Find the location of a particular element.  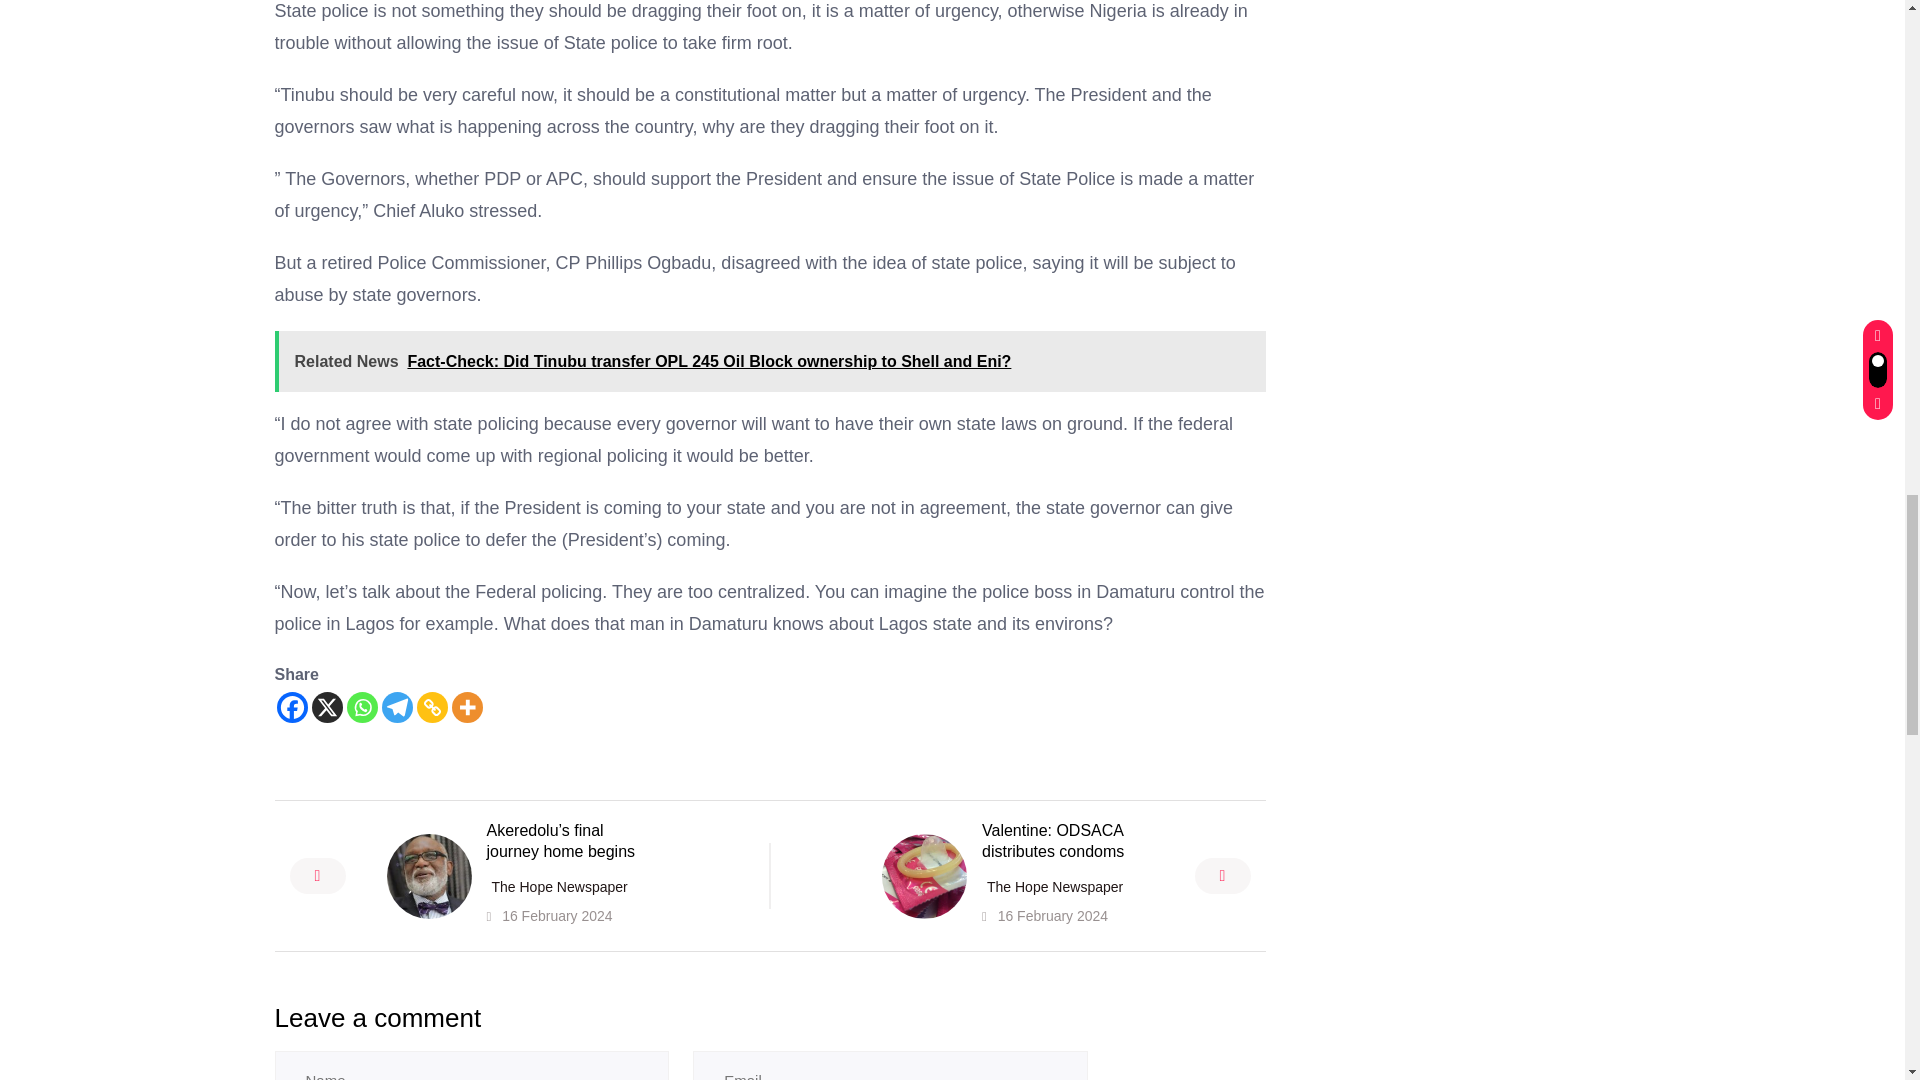

Telegram is located at coordinates (397, 707).